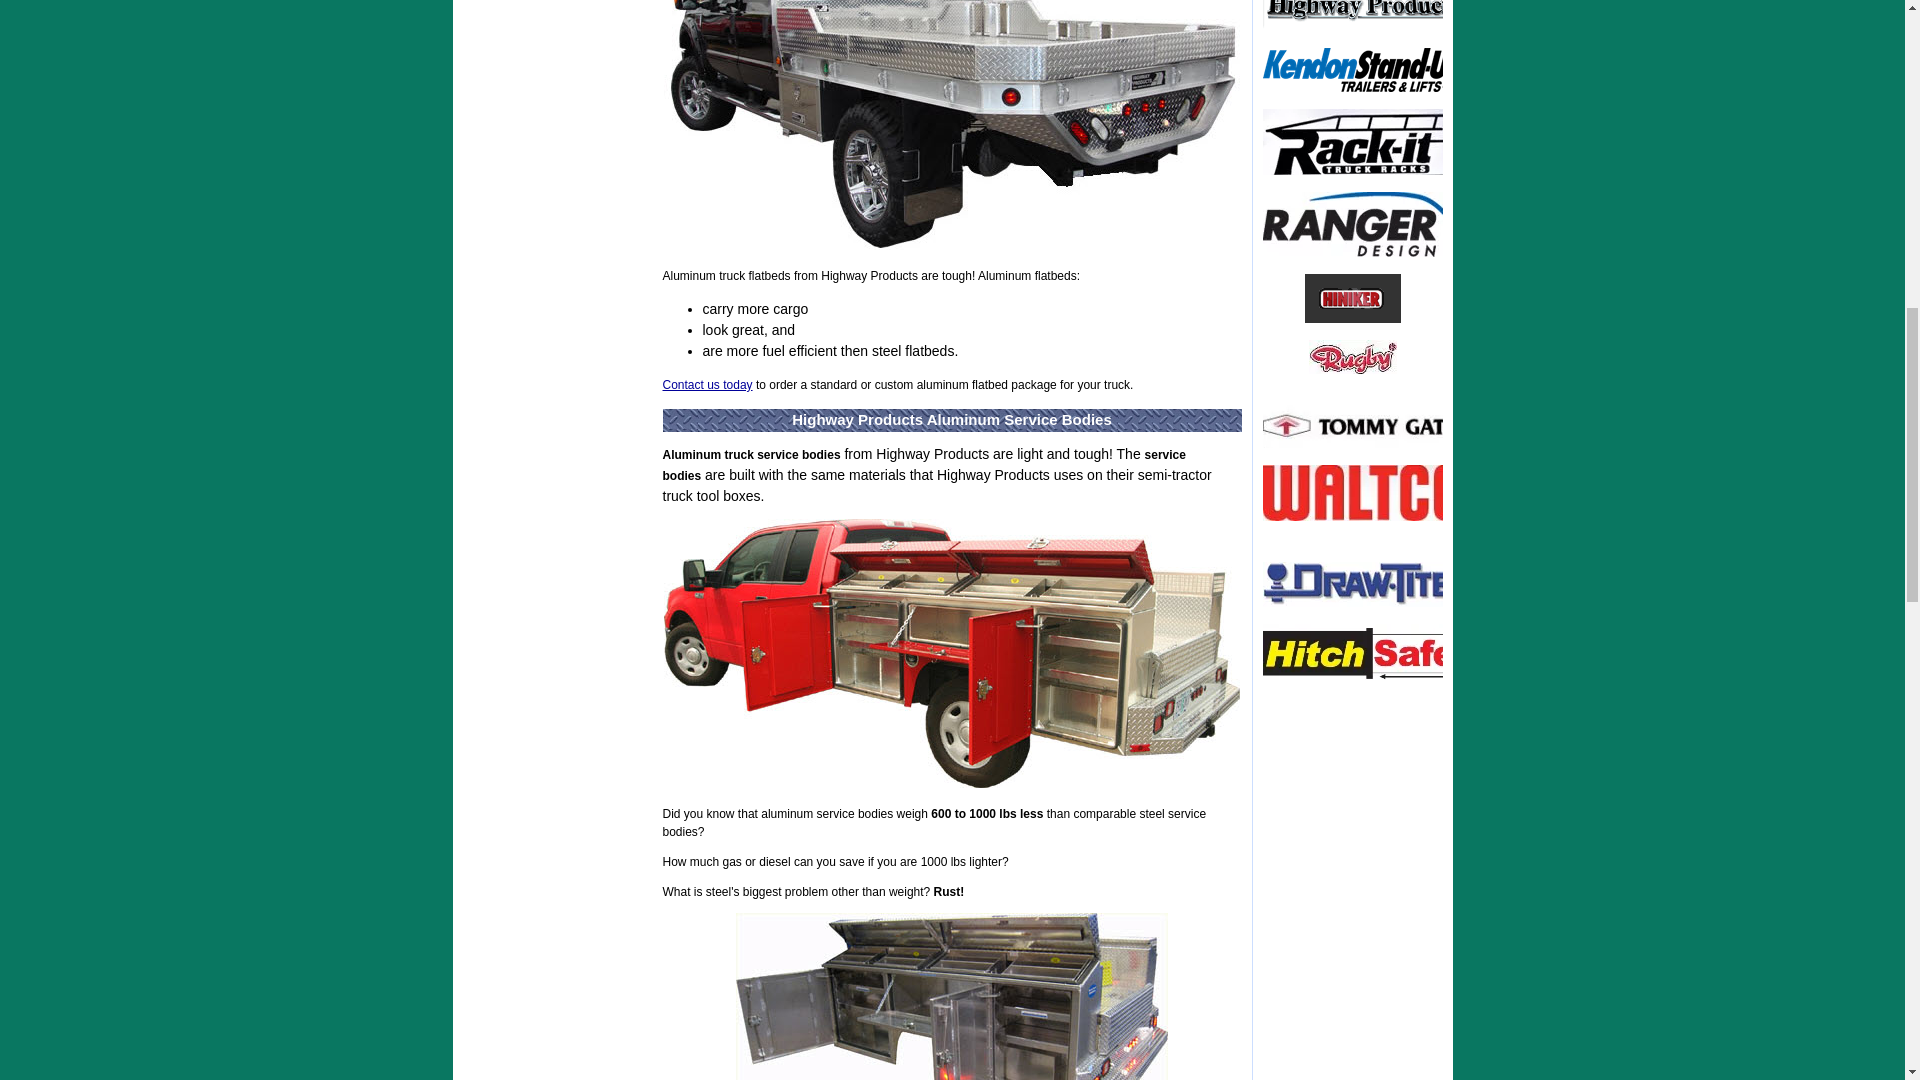  Describe the element at coordinates (1361, 253) in the screenshot. I see `Go to Ranger Design Van Shelving, Racks, and Accessories` at that location.